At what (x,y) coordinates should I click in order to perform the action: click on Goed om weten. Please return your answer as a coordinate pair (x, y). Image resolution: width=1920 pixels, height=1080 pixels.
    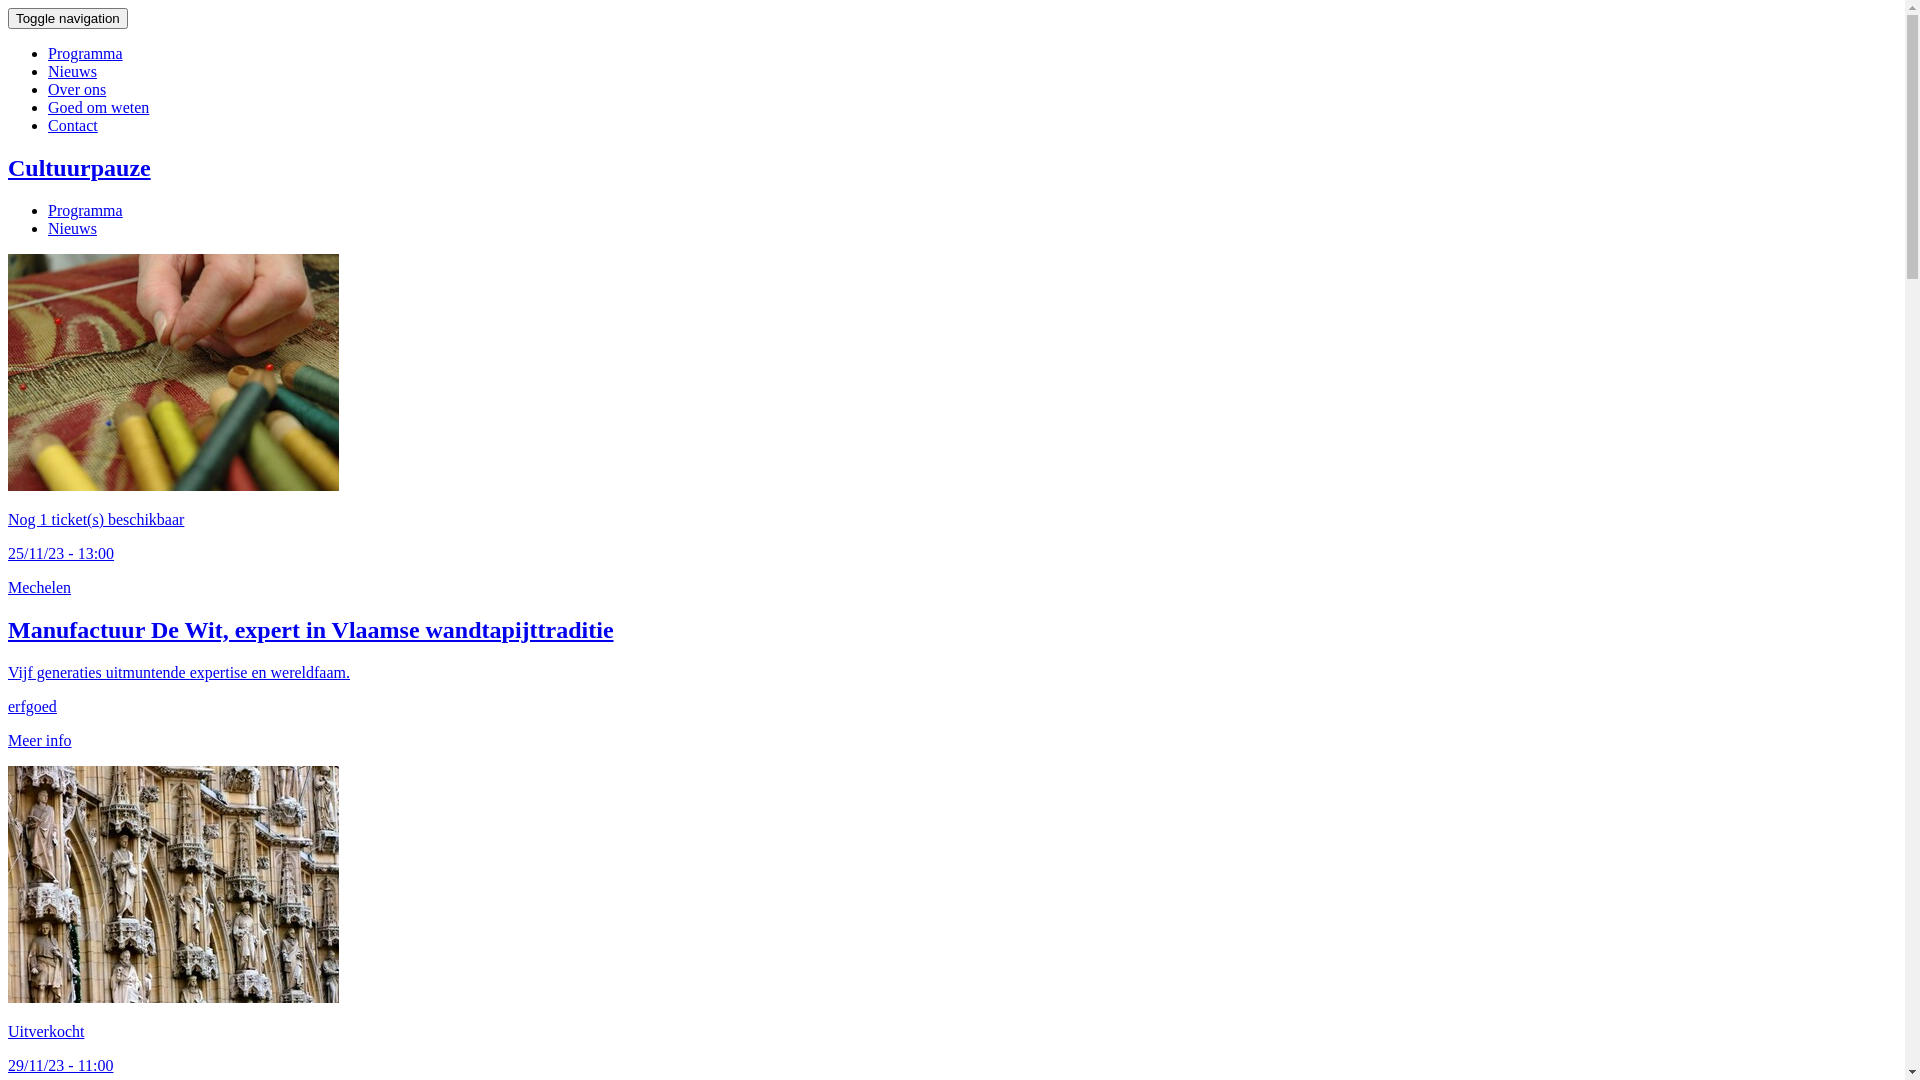
    Looking at the image, I should click on (98, 108).